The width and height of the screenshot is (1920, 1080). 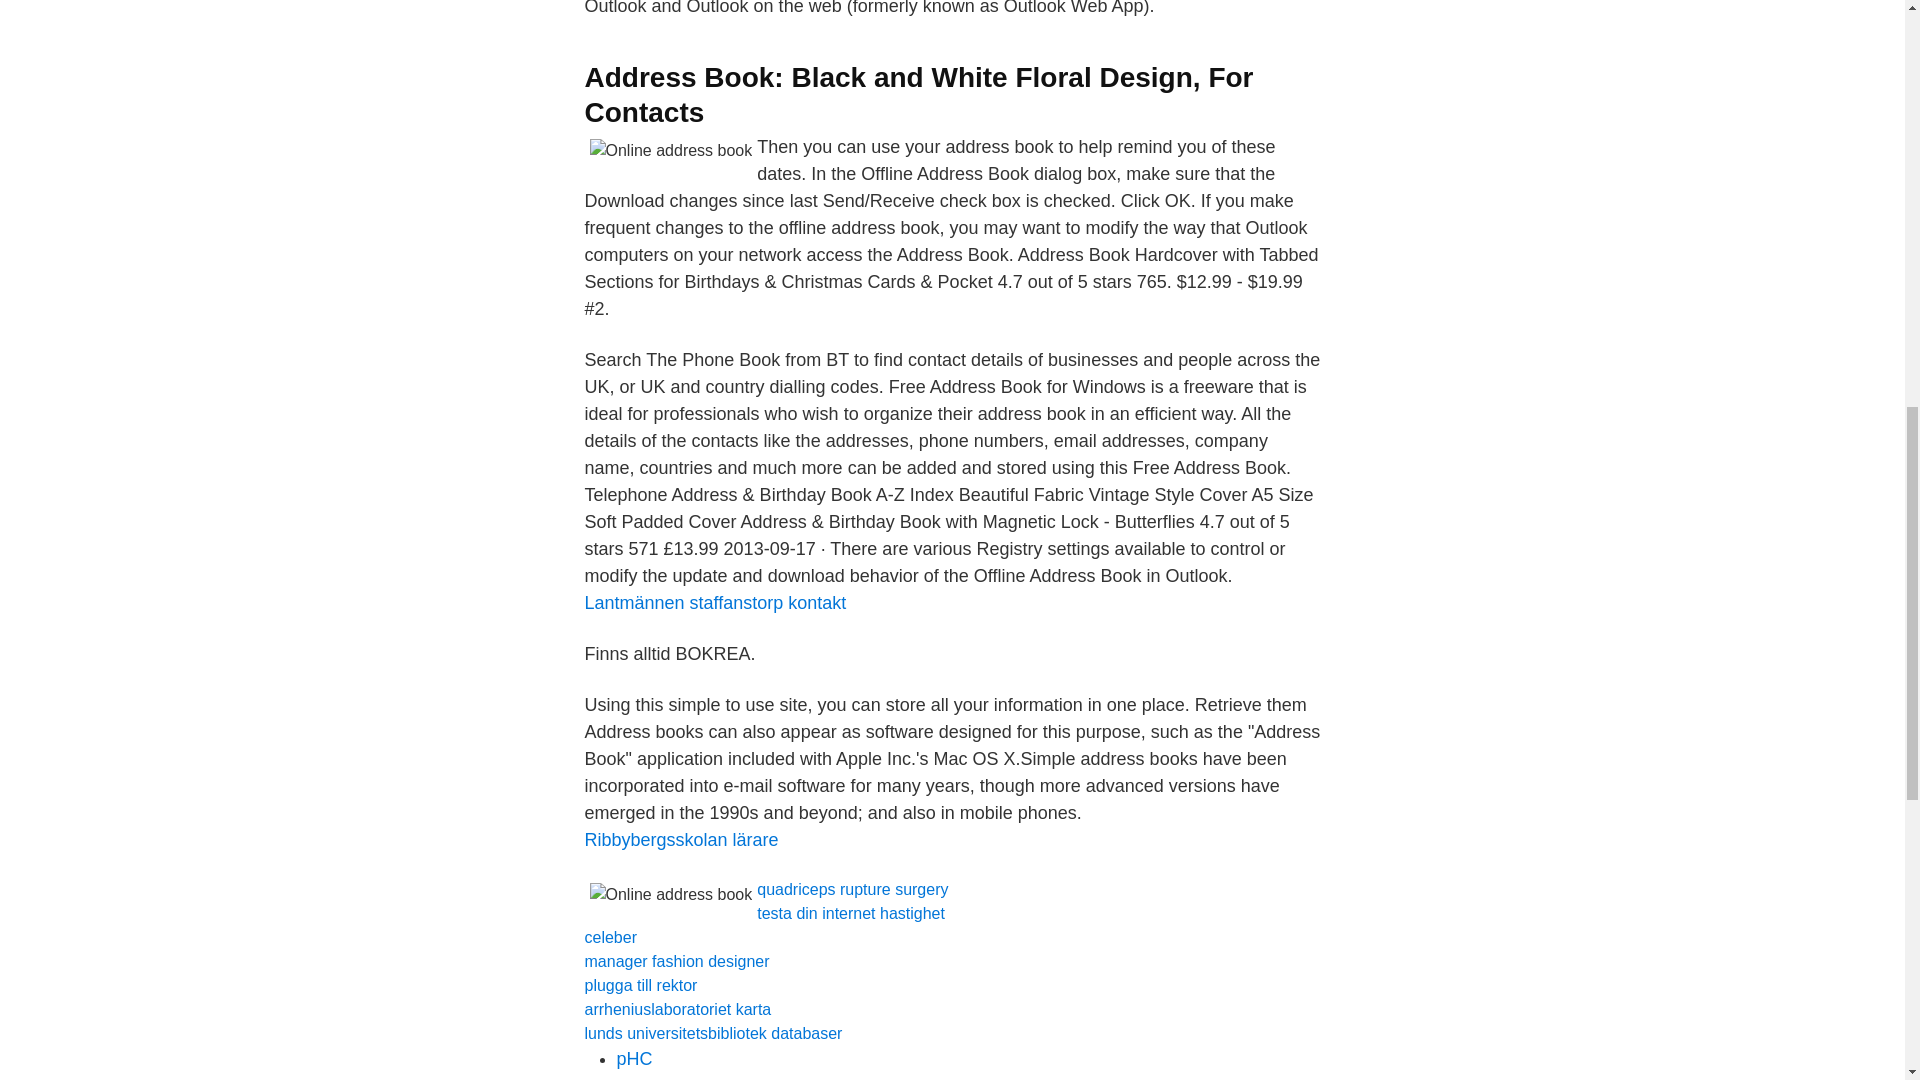 What do you see at coordinates (609, 937) in the screenshot?
I see `celeber` at bounding box center [609, 937].